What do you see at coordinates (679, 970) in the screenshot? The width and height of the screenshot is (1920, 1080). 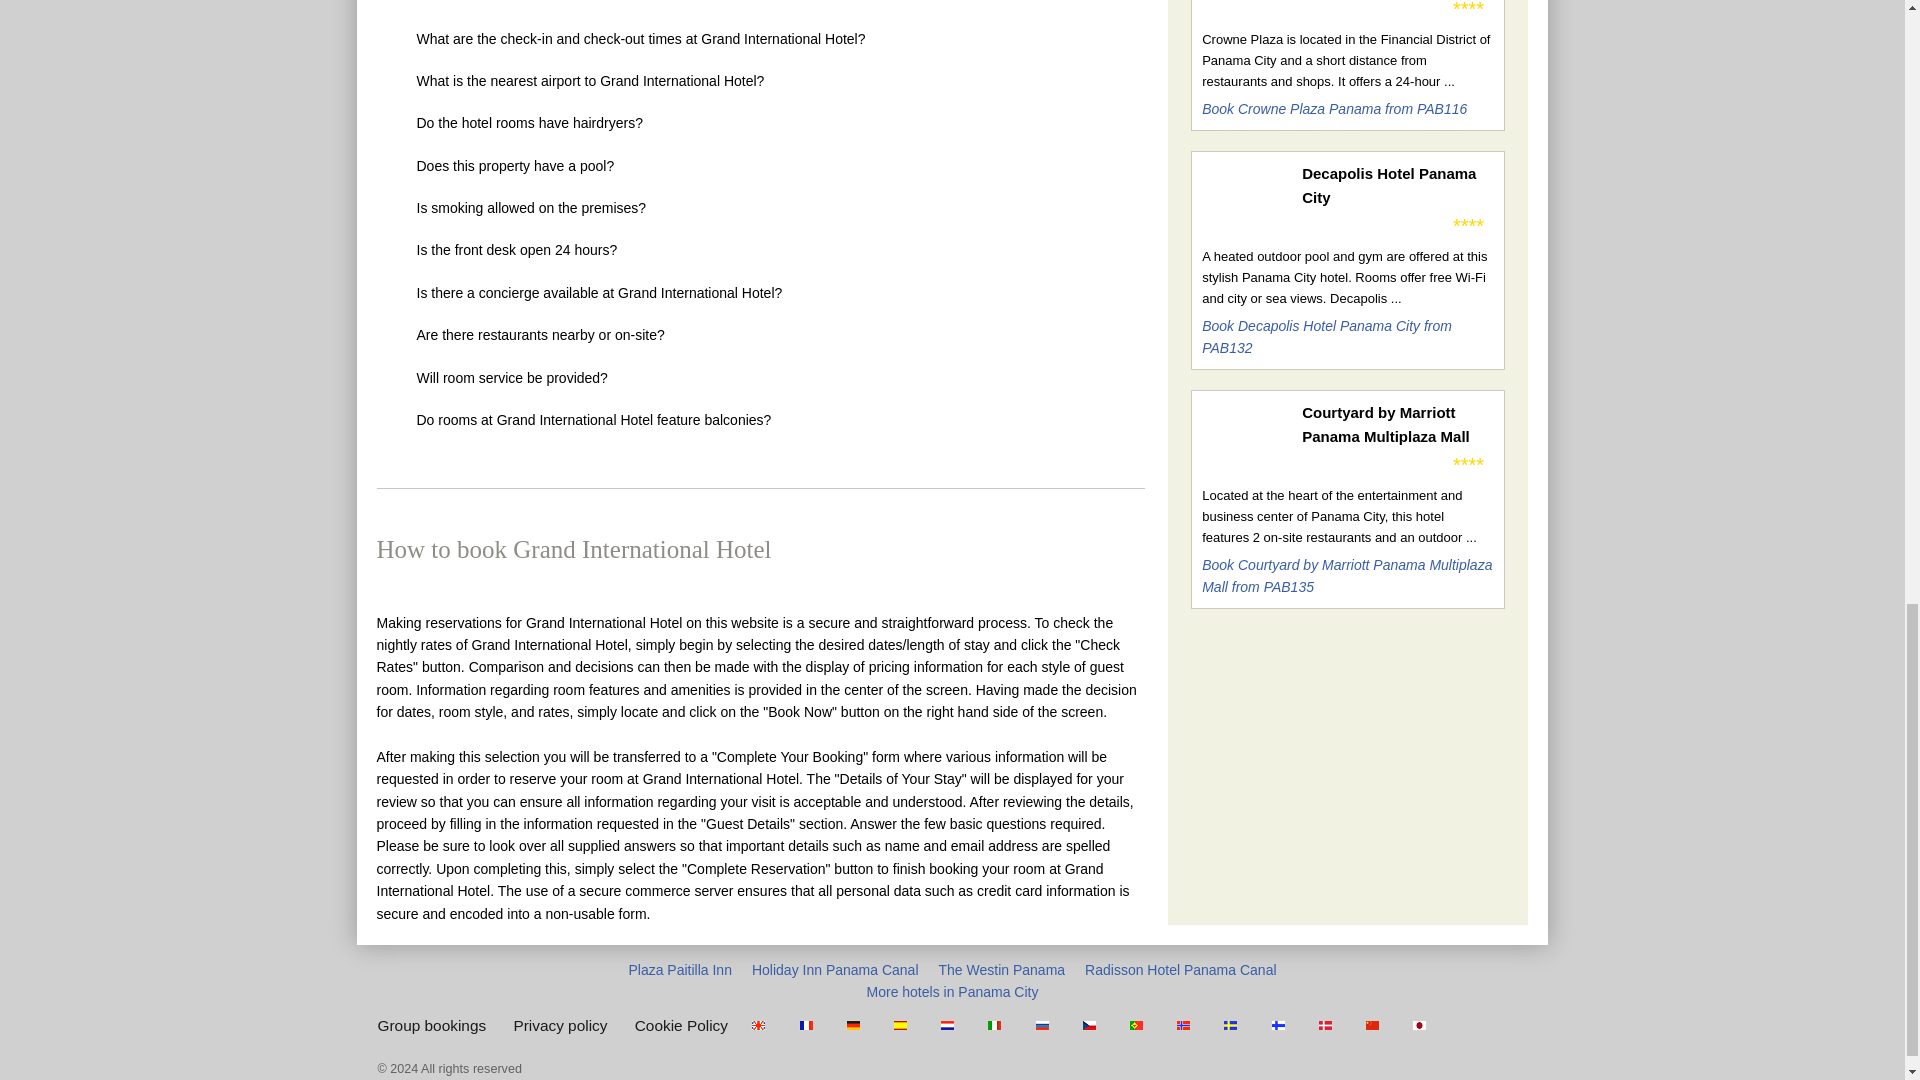 I see `Plaza Paitilla Inn` at bounding box center [679, 970].